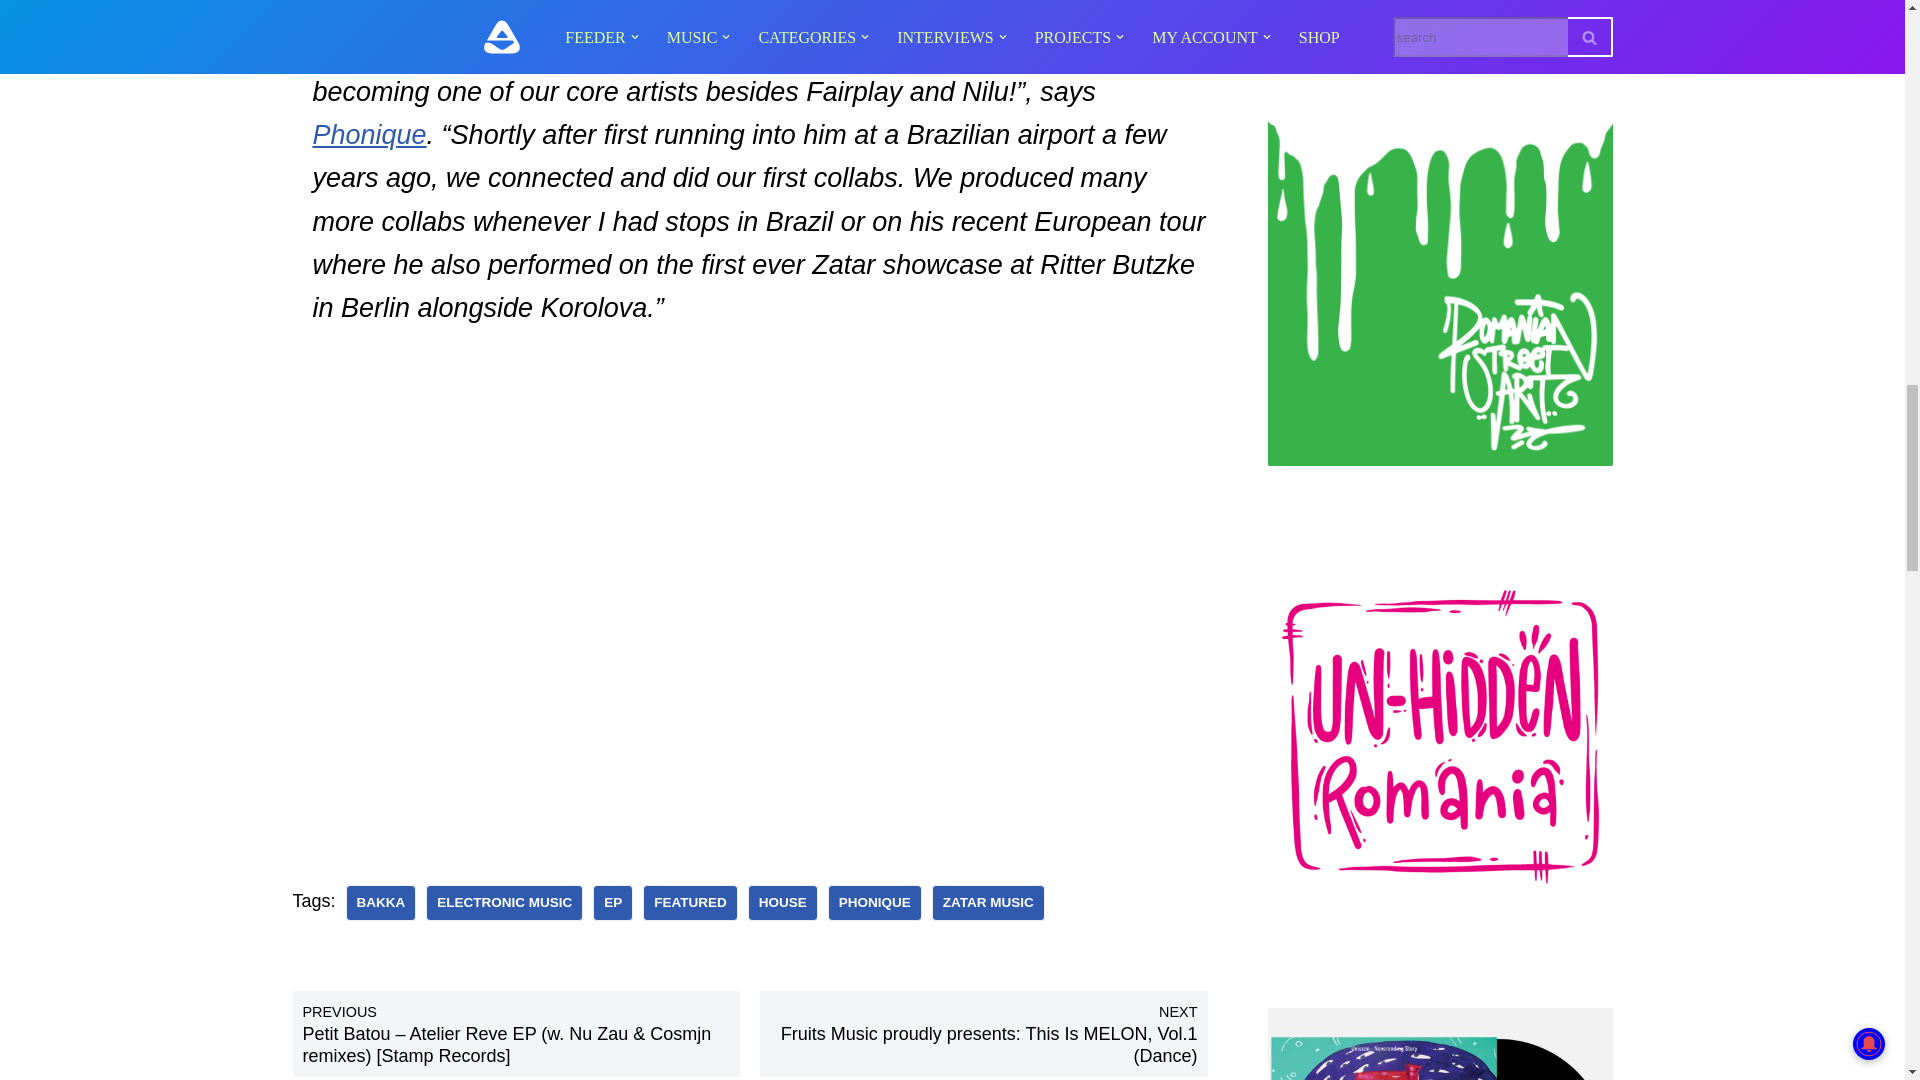 This screenshot has height=1080, width=1920. What do you see at coordinates (690, 902) in the screenshot?
I see `featured` at bounding box center [690, 902].